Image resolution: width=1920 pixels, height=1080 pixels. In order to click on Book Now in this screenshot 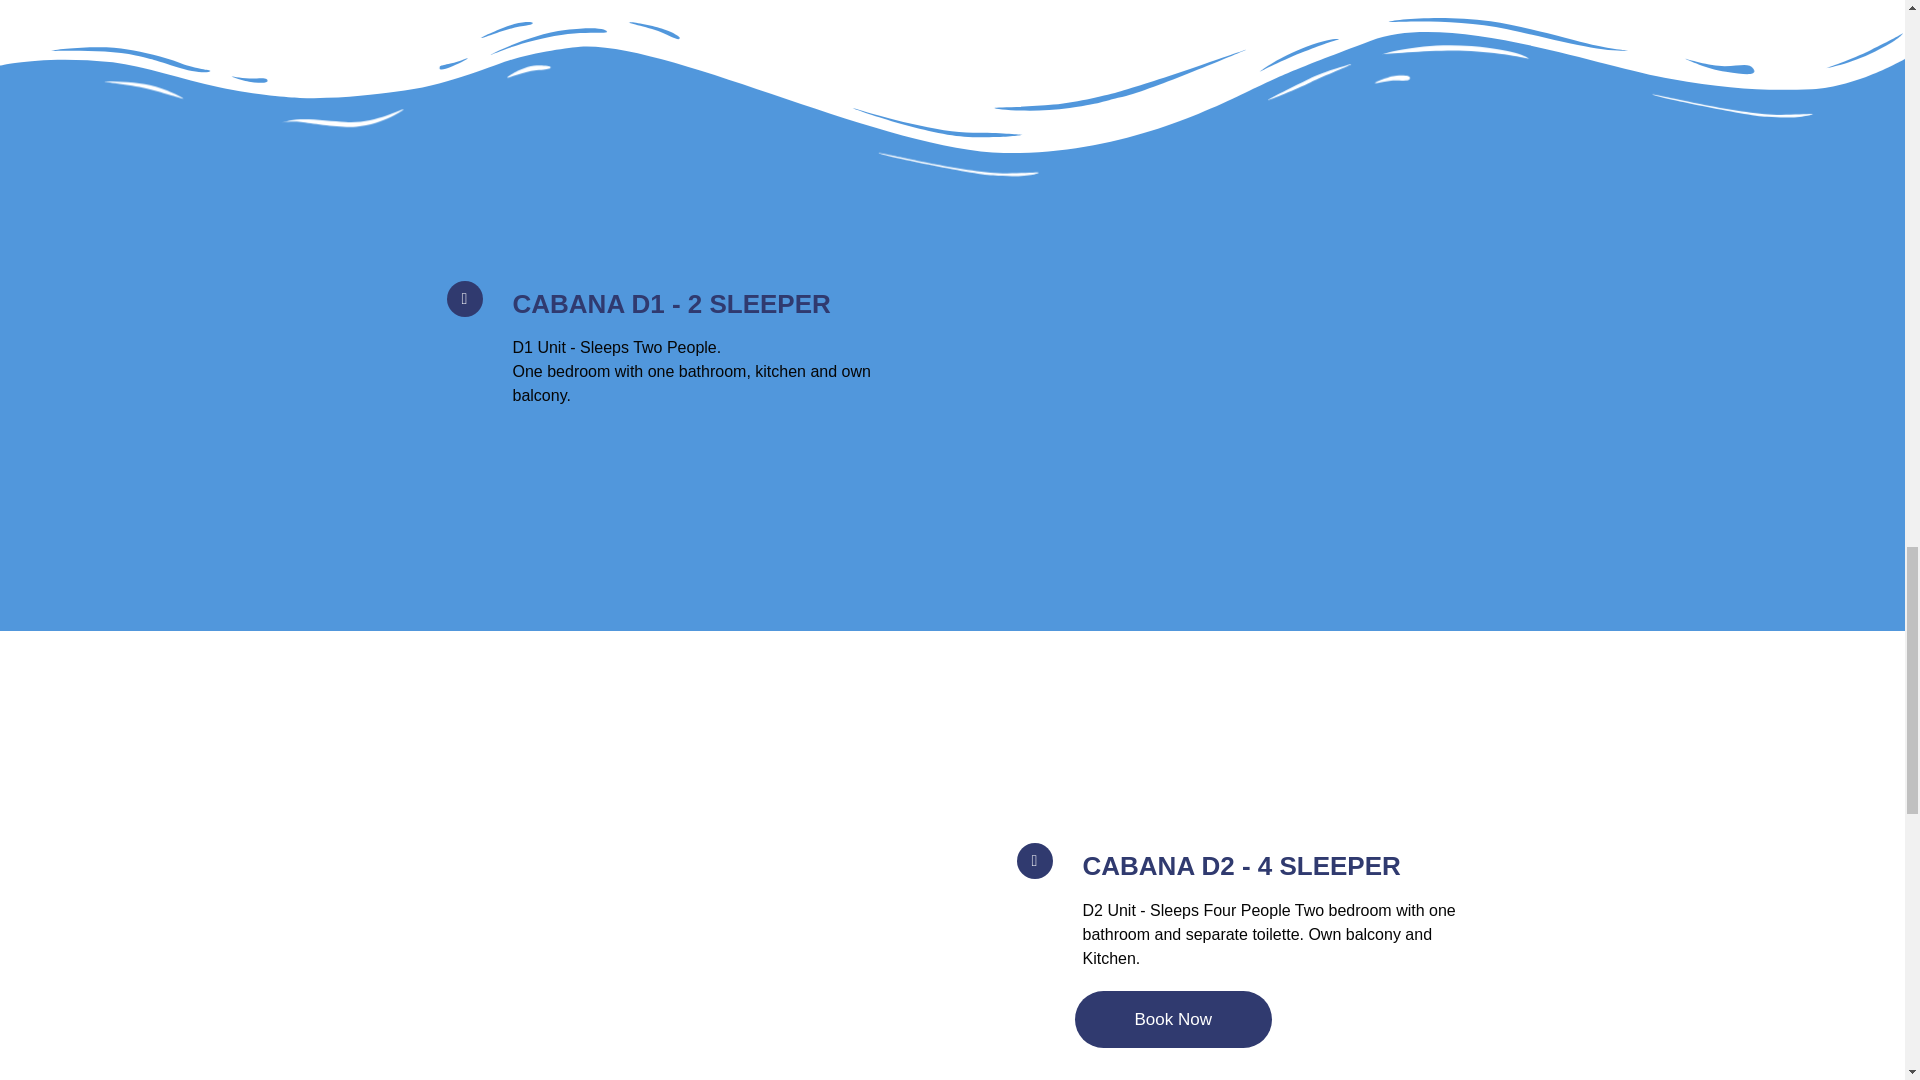, I will do `click(1172, 1019)`.